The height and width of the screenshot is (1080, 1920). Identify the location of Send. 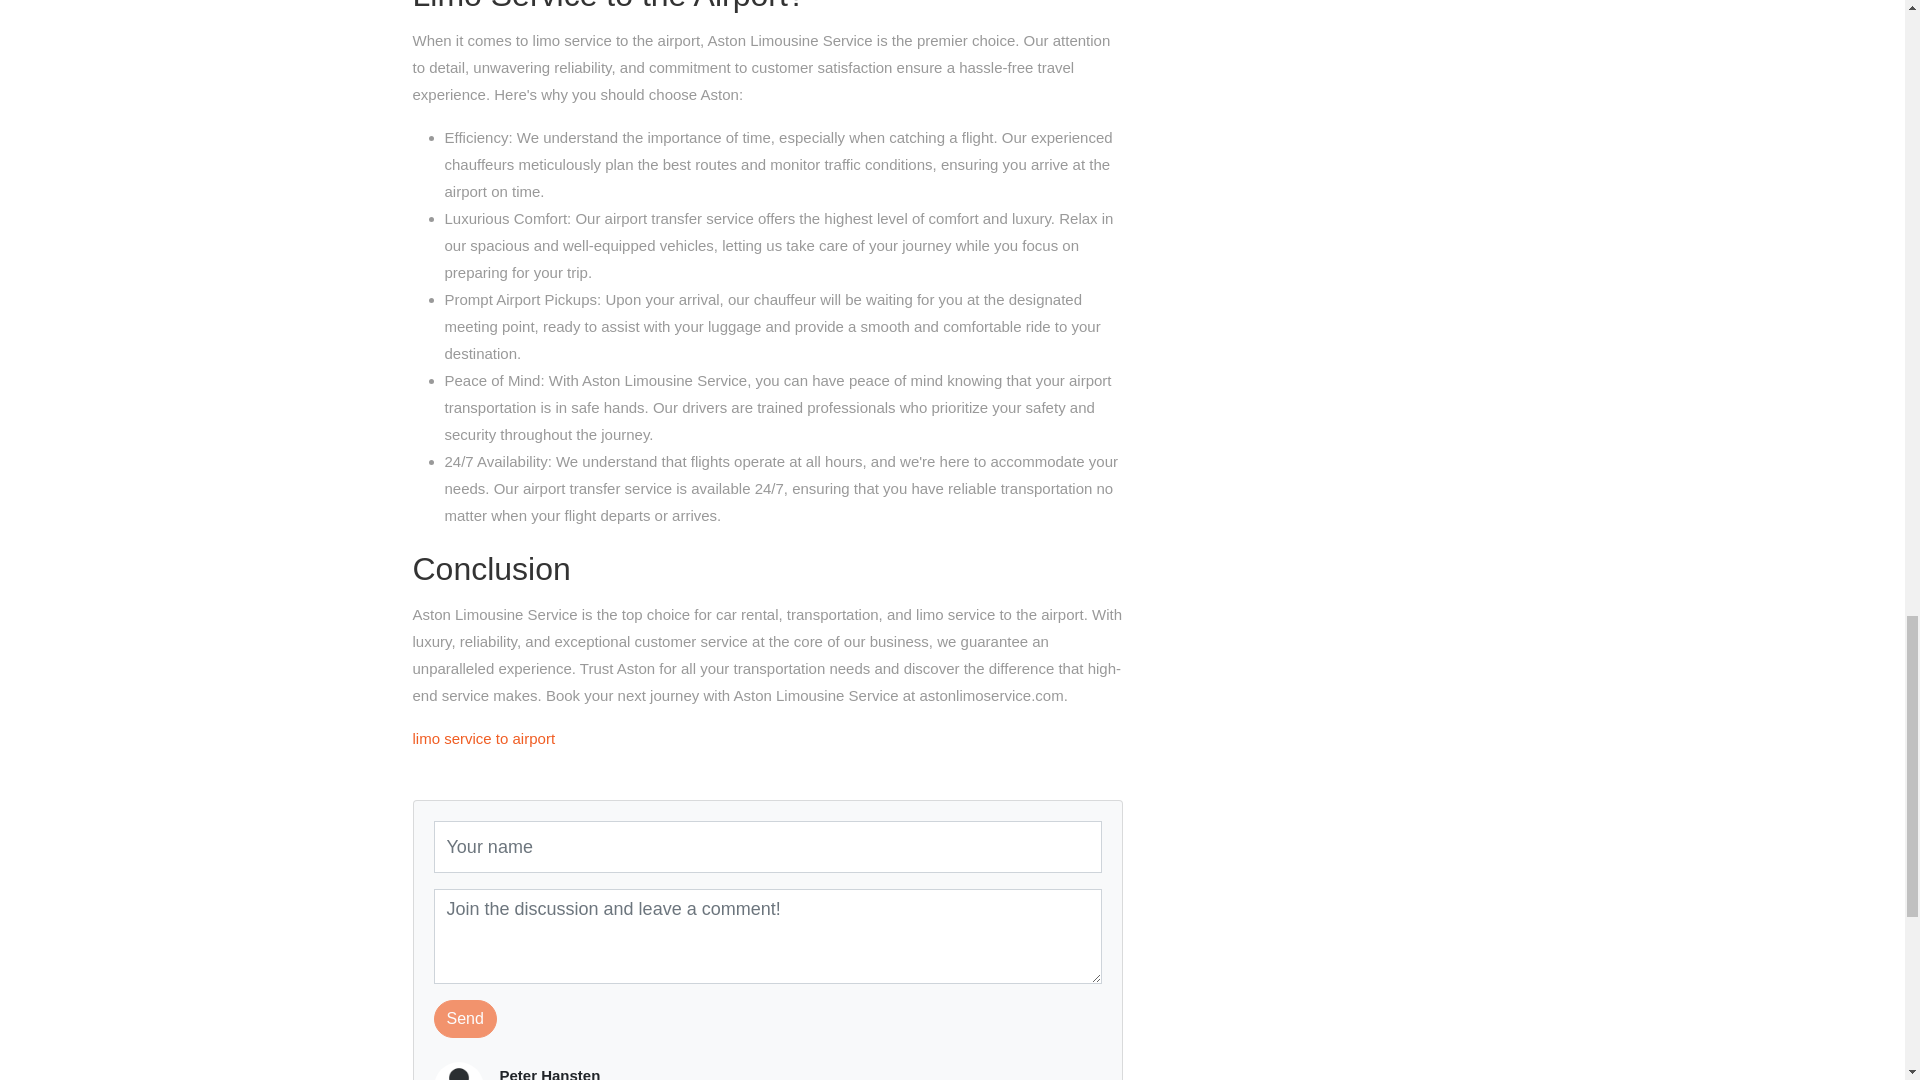
(465, 1018).